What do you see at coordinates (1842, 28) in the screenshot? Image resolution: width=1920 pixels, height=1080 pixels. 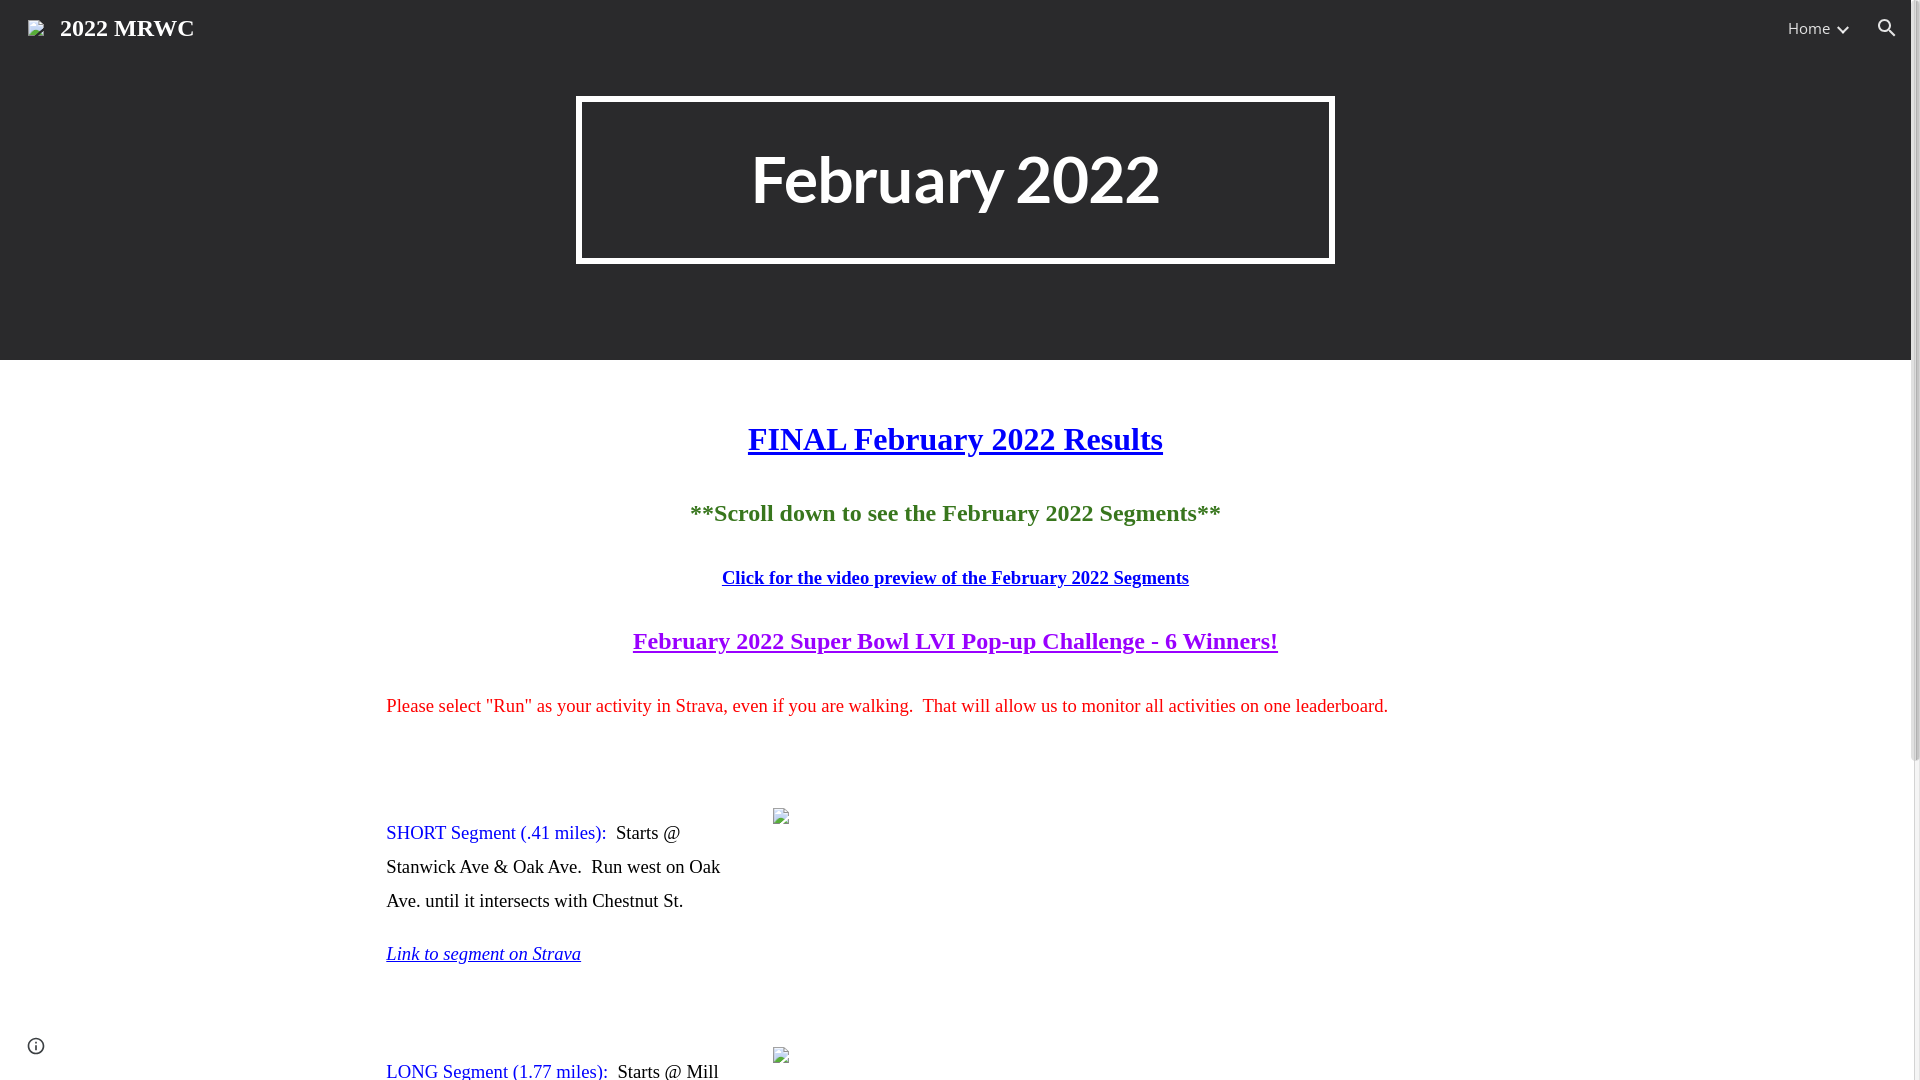 I see `Expand/Collapse` at bounding box center [1842, 28].